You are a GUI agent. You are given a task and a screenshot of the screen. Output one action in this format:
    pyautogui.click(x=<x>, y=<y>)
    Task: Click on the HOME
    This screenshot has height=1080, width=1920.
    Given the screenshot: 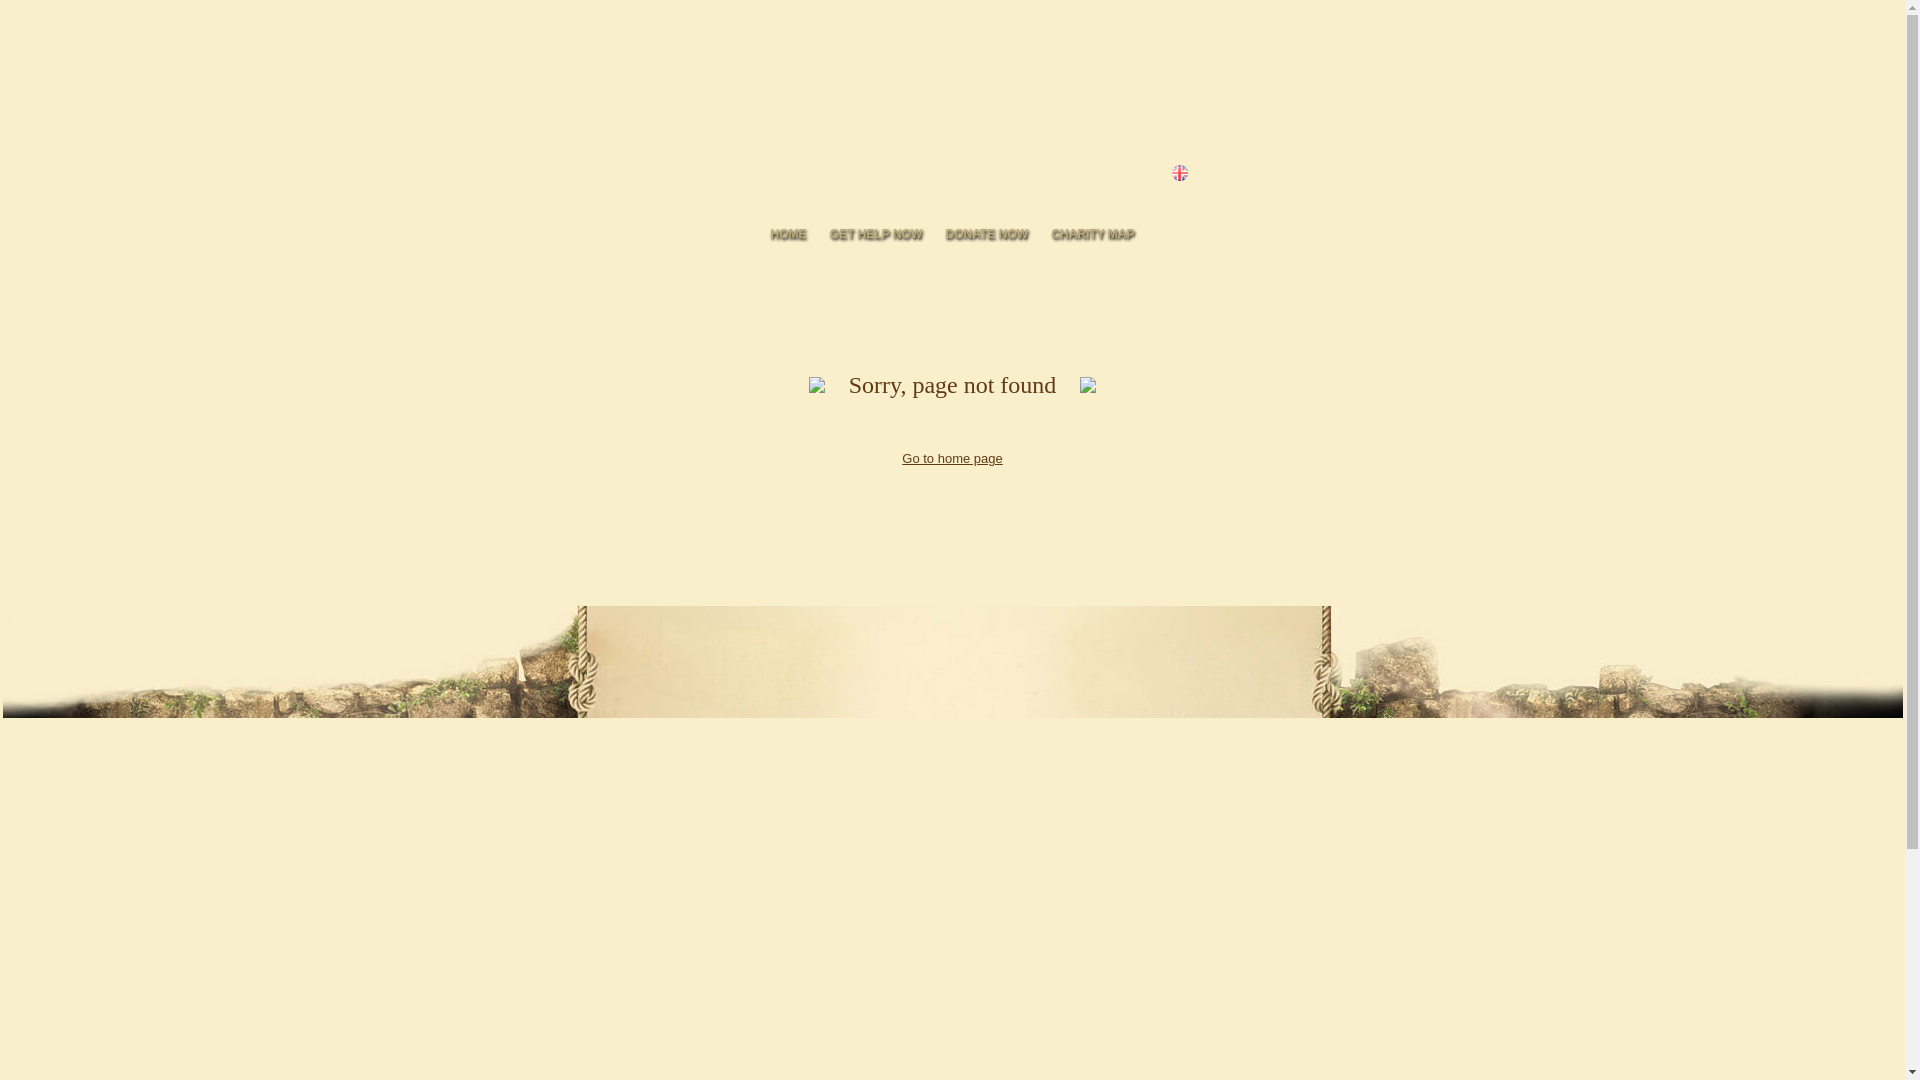 What is the action you would take?
    pyautogui.click(x=788, y=234)
    